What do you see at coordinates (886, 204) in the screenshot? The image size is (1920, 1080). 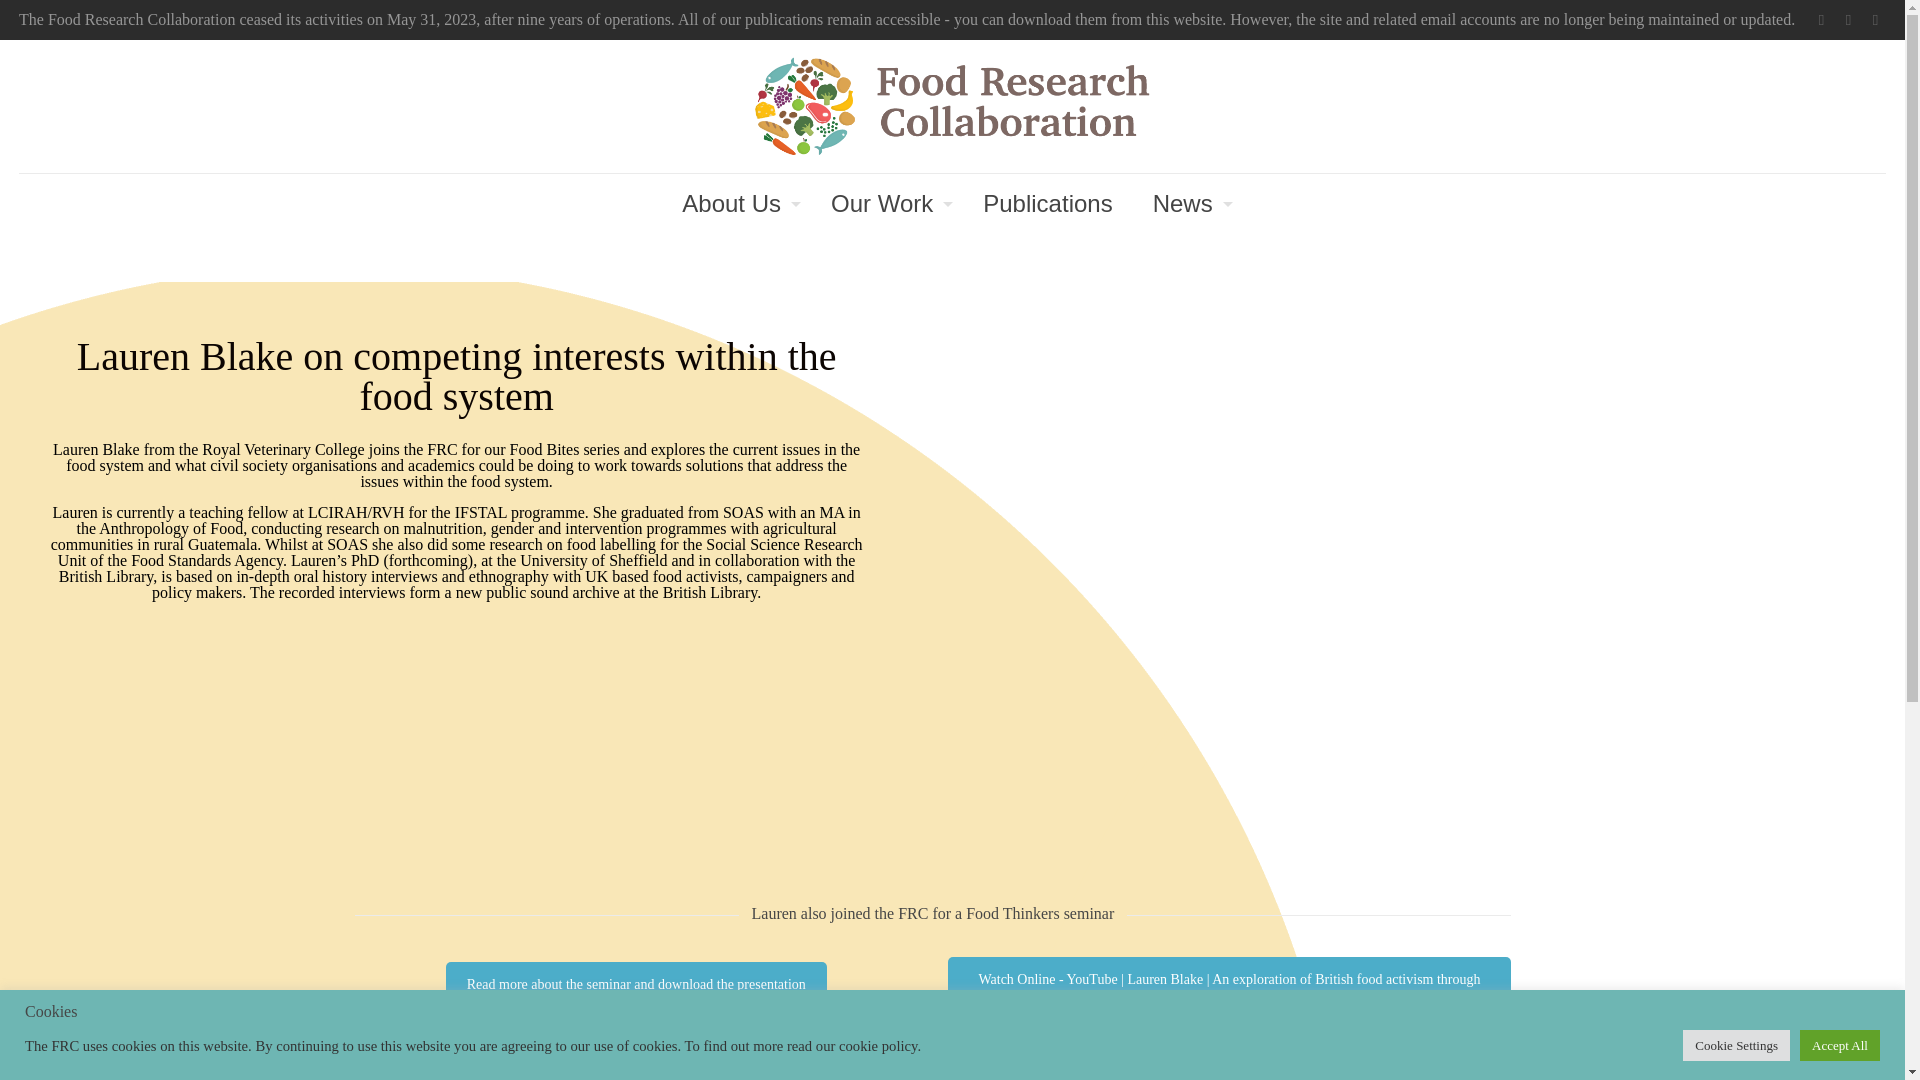 I see `Our Work` at bounding box center [886, 204].